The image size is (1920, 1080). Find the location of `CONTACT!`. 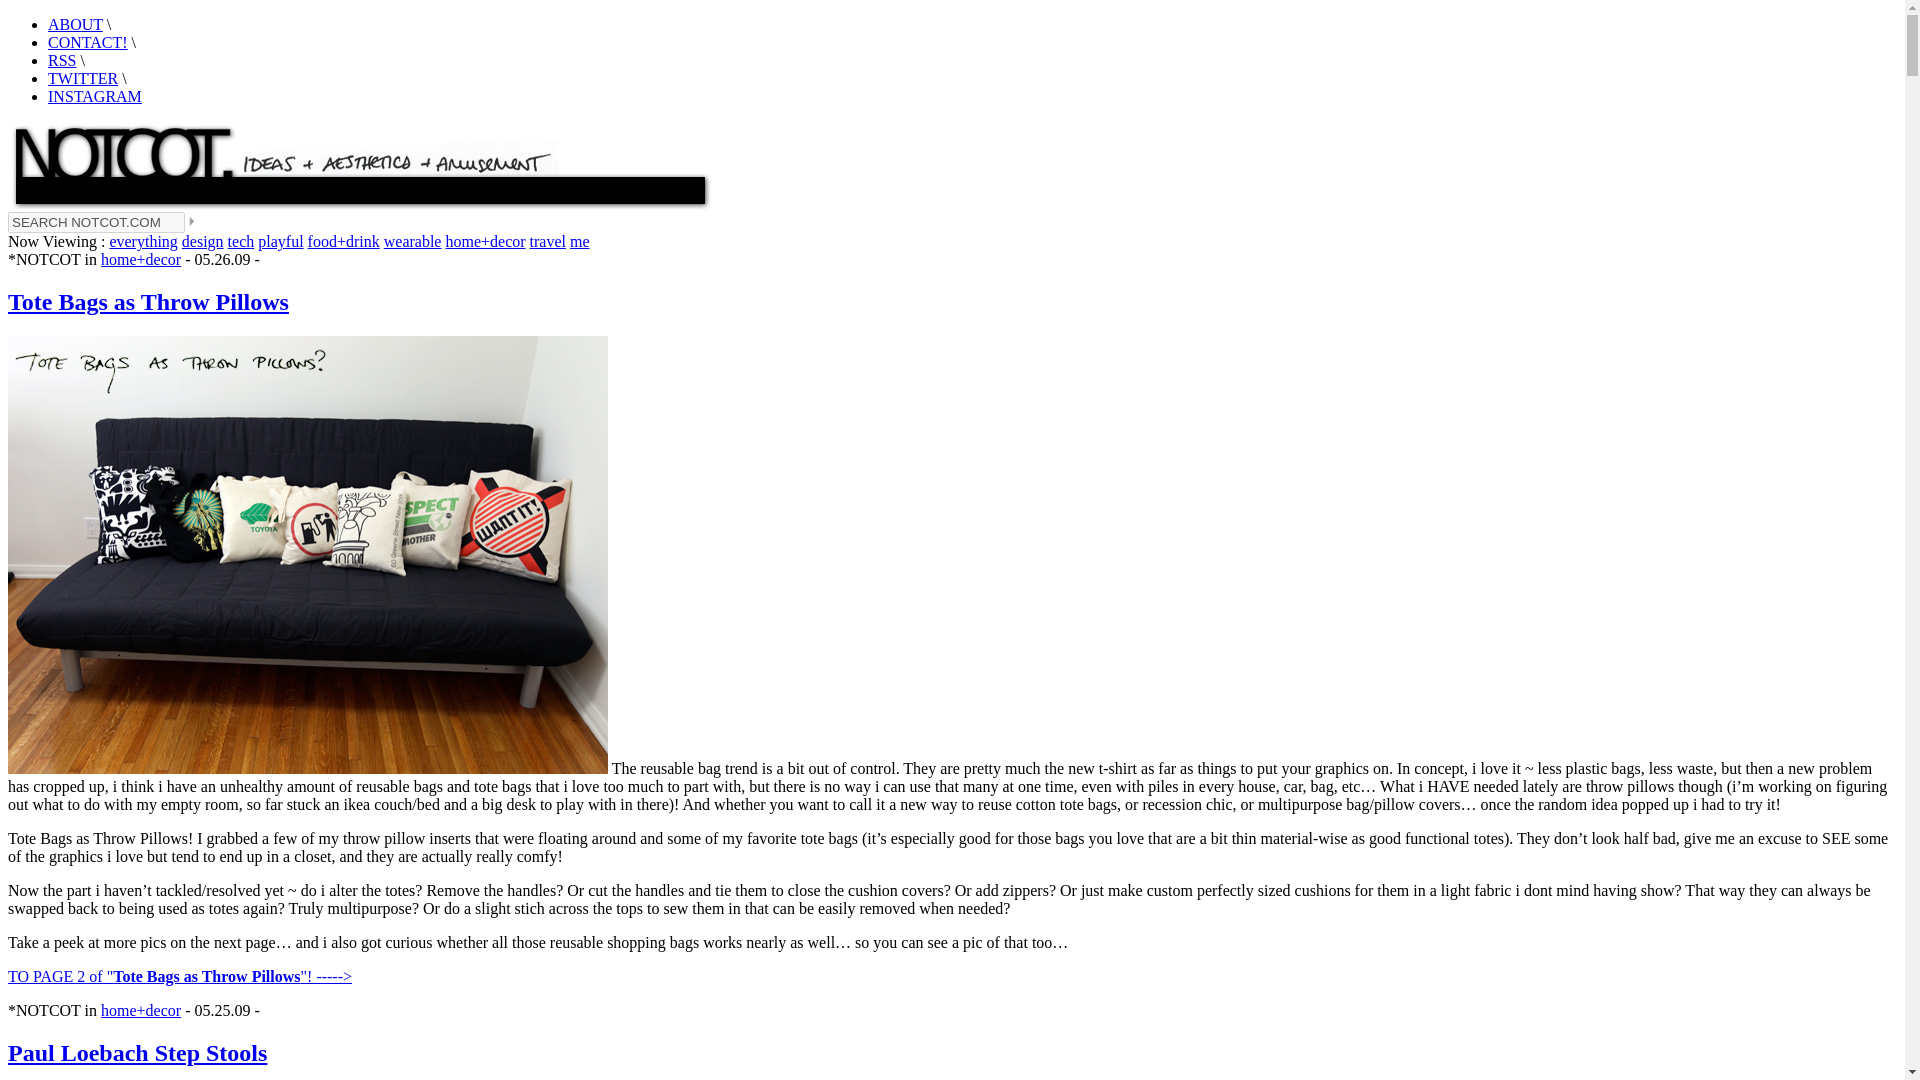

CONTACT! is located at coordinates (88, 42).